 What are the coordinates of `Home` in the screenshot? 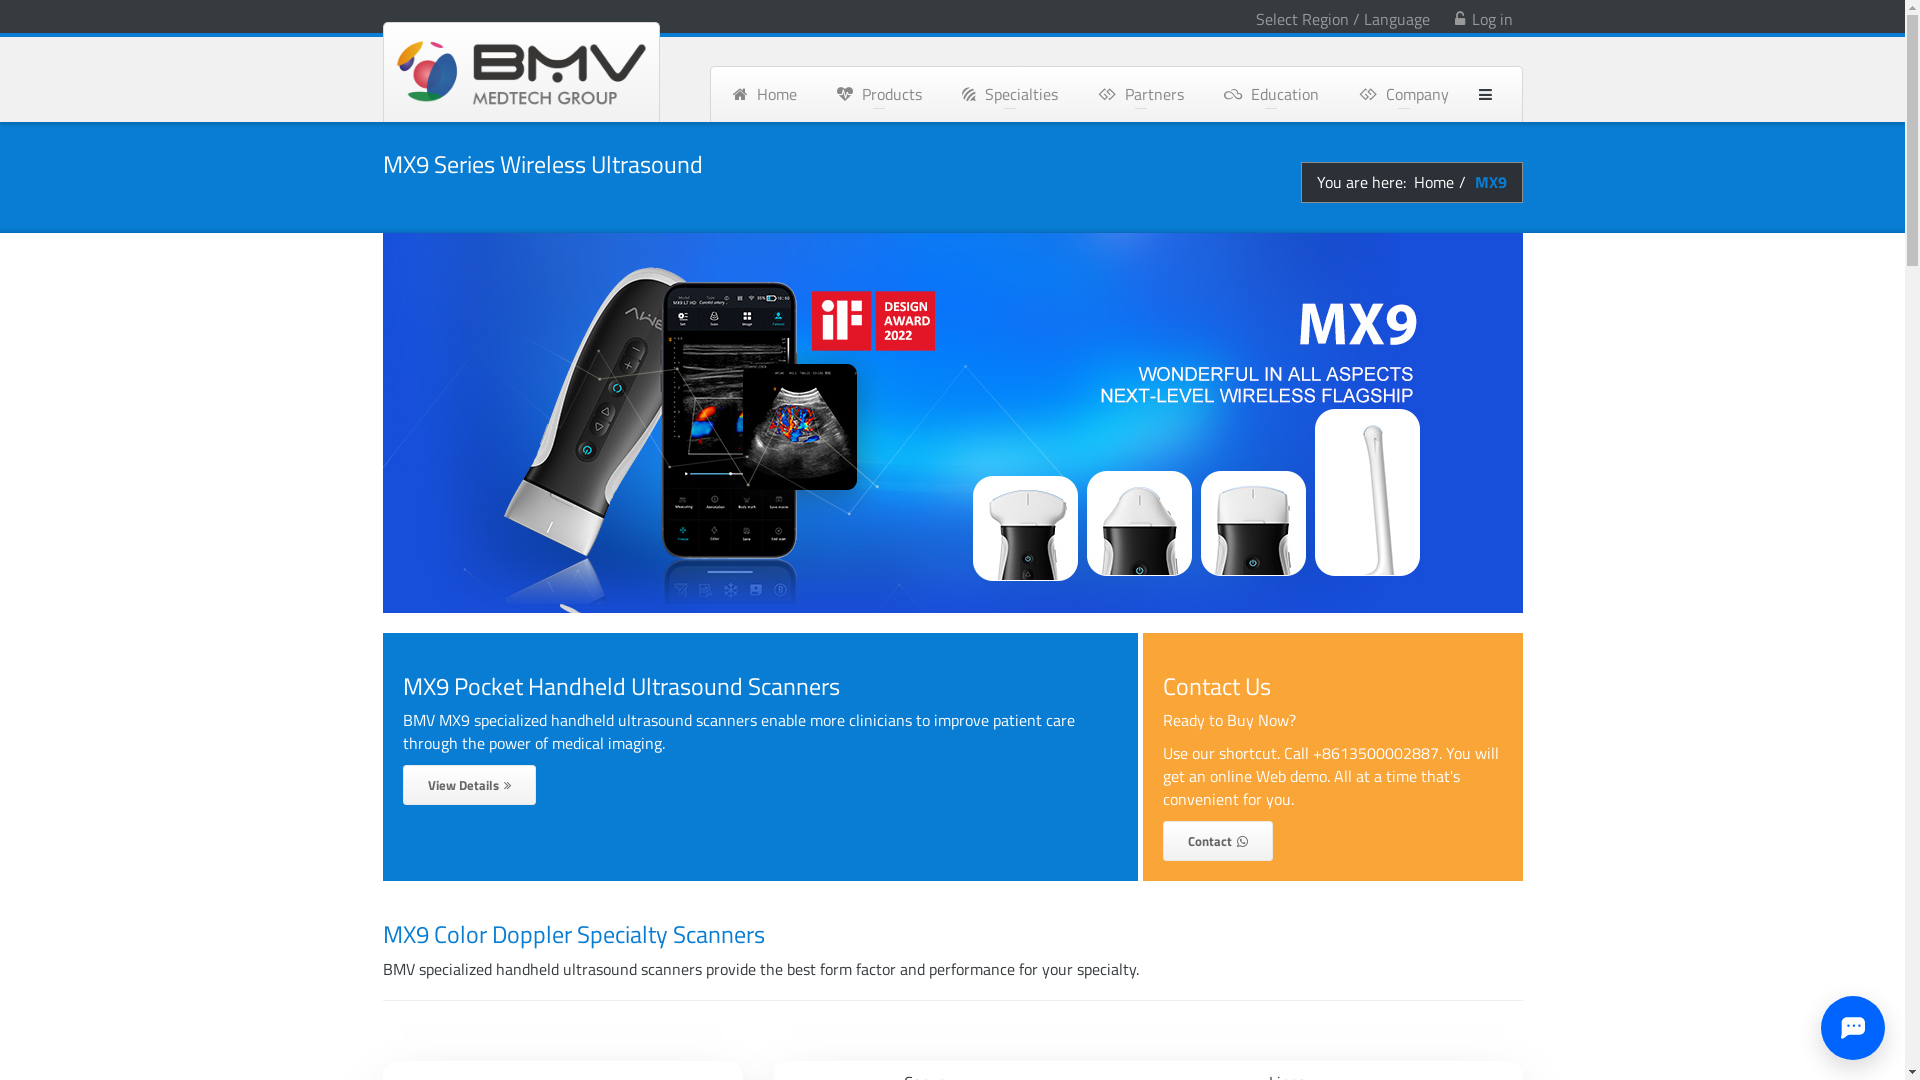 It's located at (764, 94).